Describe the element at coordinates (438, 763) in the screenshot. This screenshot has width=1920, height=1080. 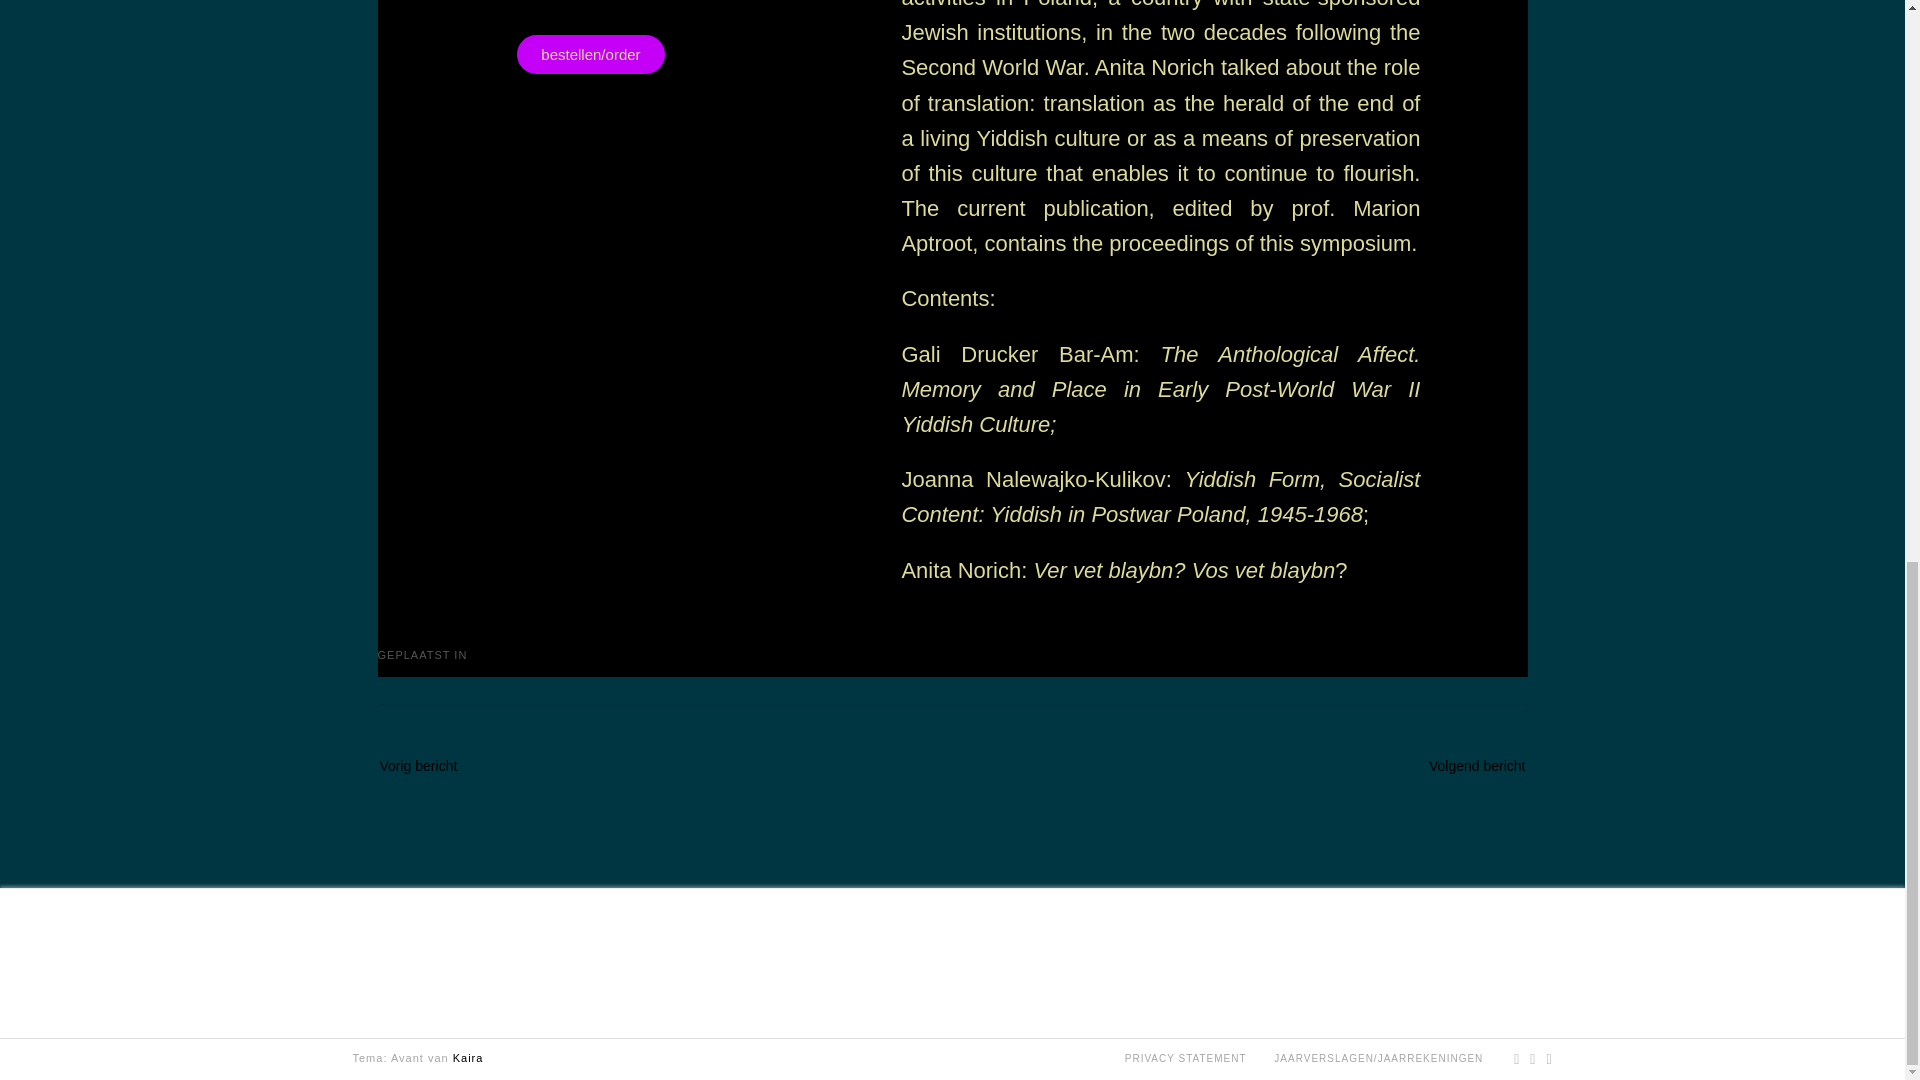
I see `Vorig bericht` at that location.